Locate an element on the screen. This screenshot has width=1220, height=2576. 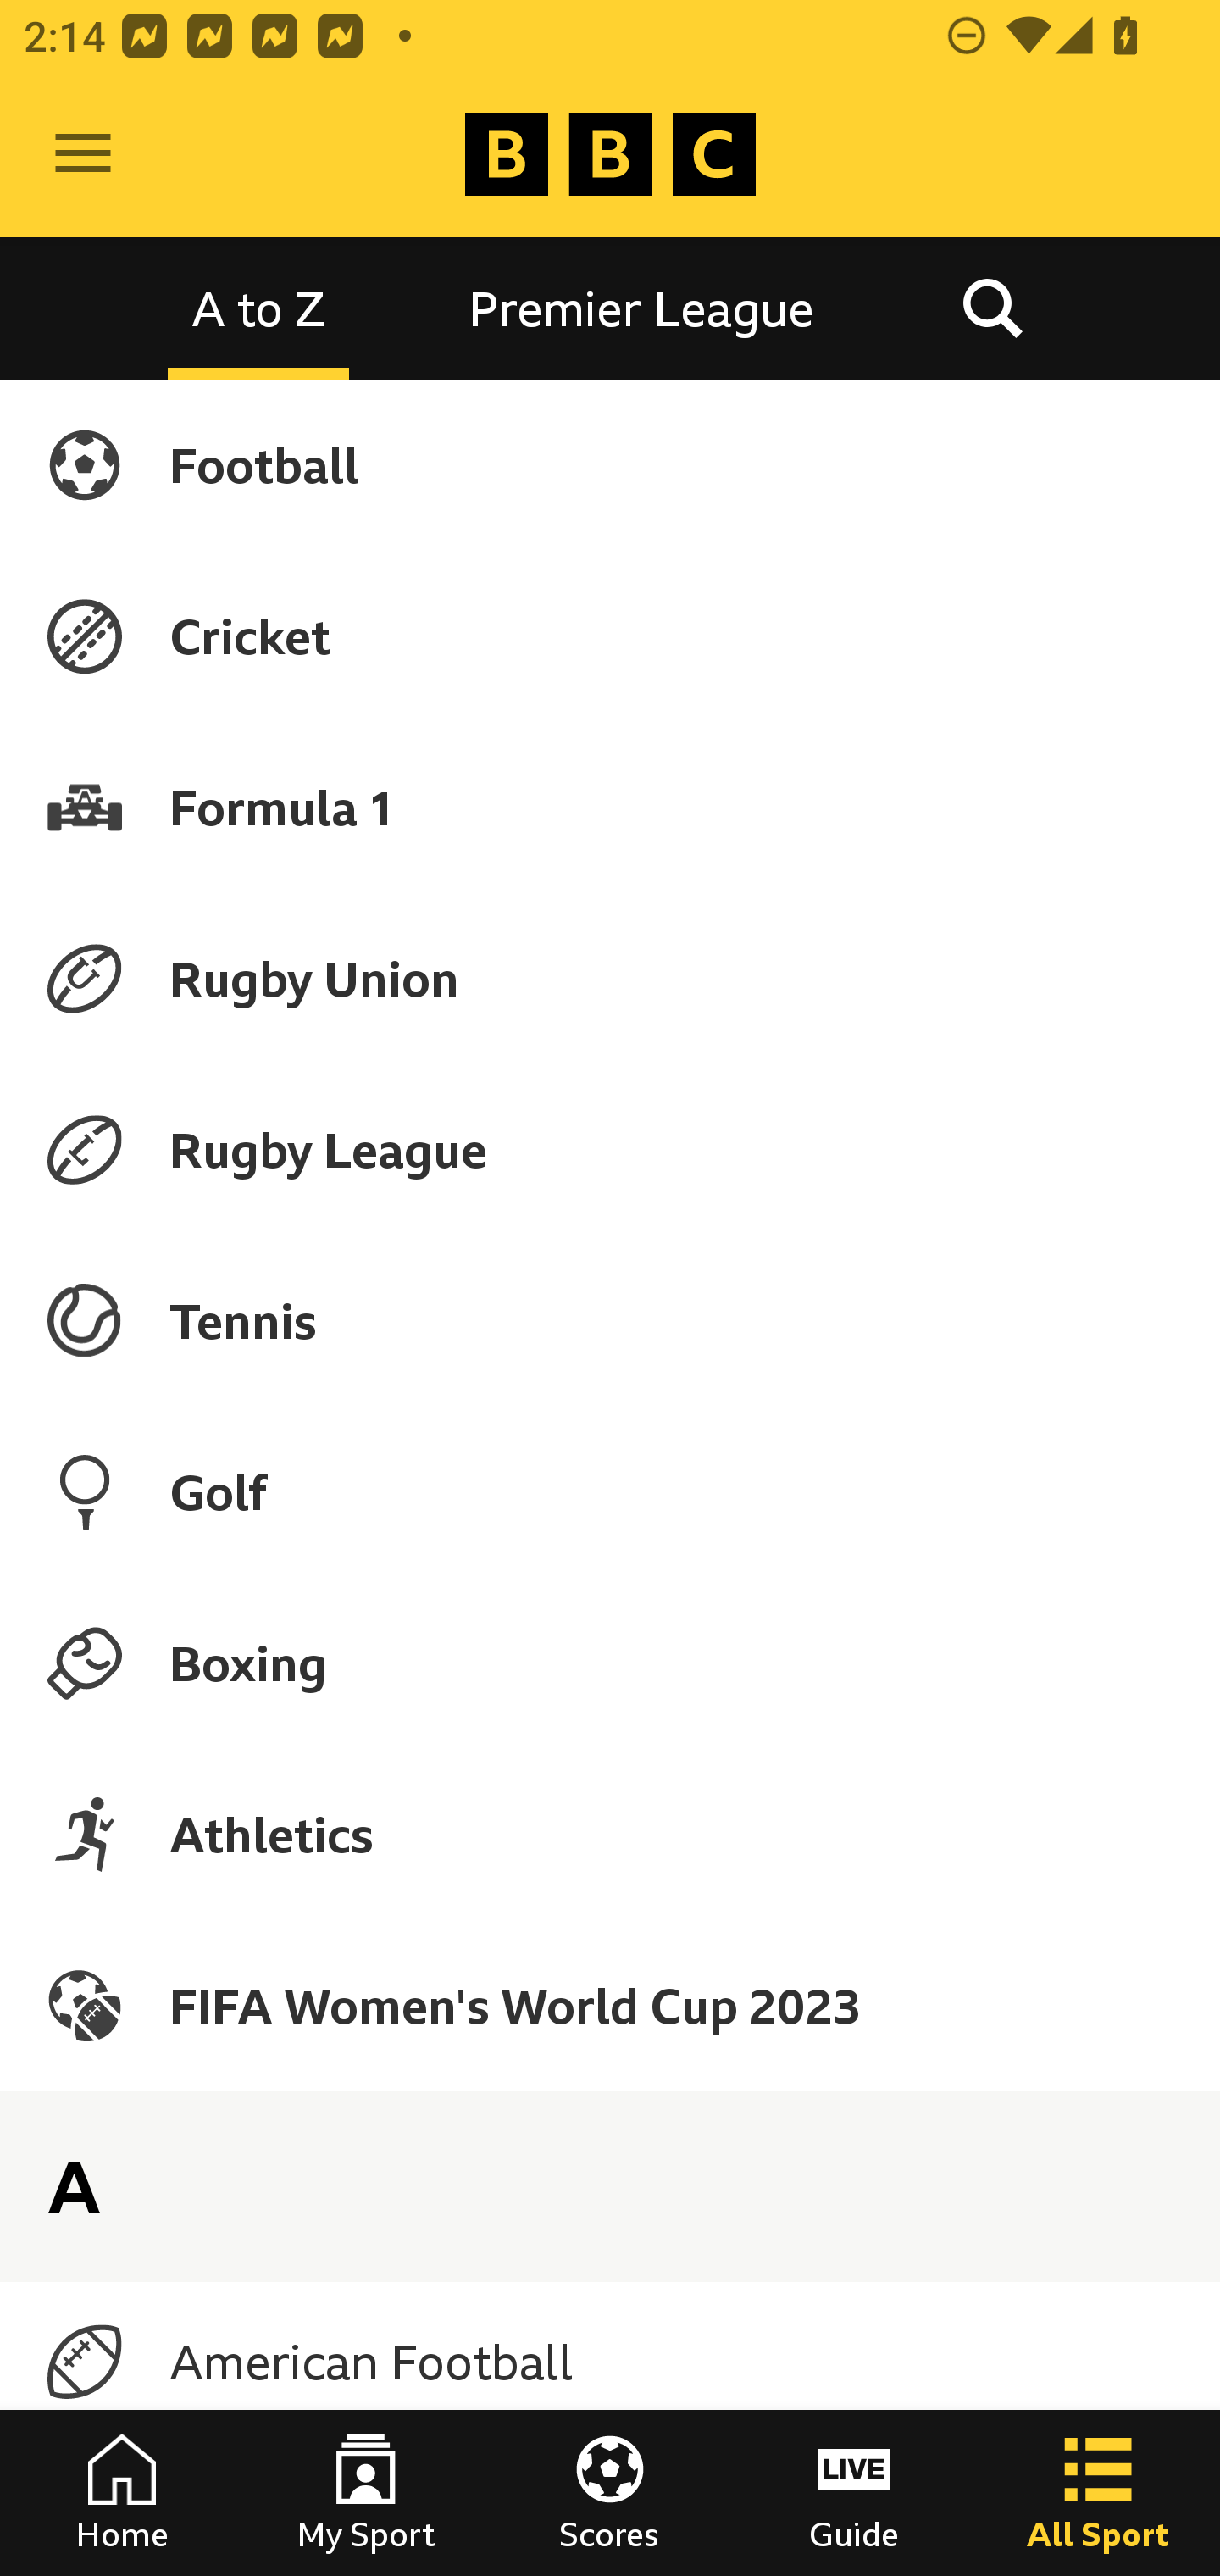
Guide is located at coordinates (854, 2493).